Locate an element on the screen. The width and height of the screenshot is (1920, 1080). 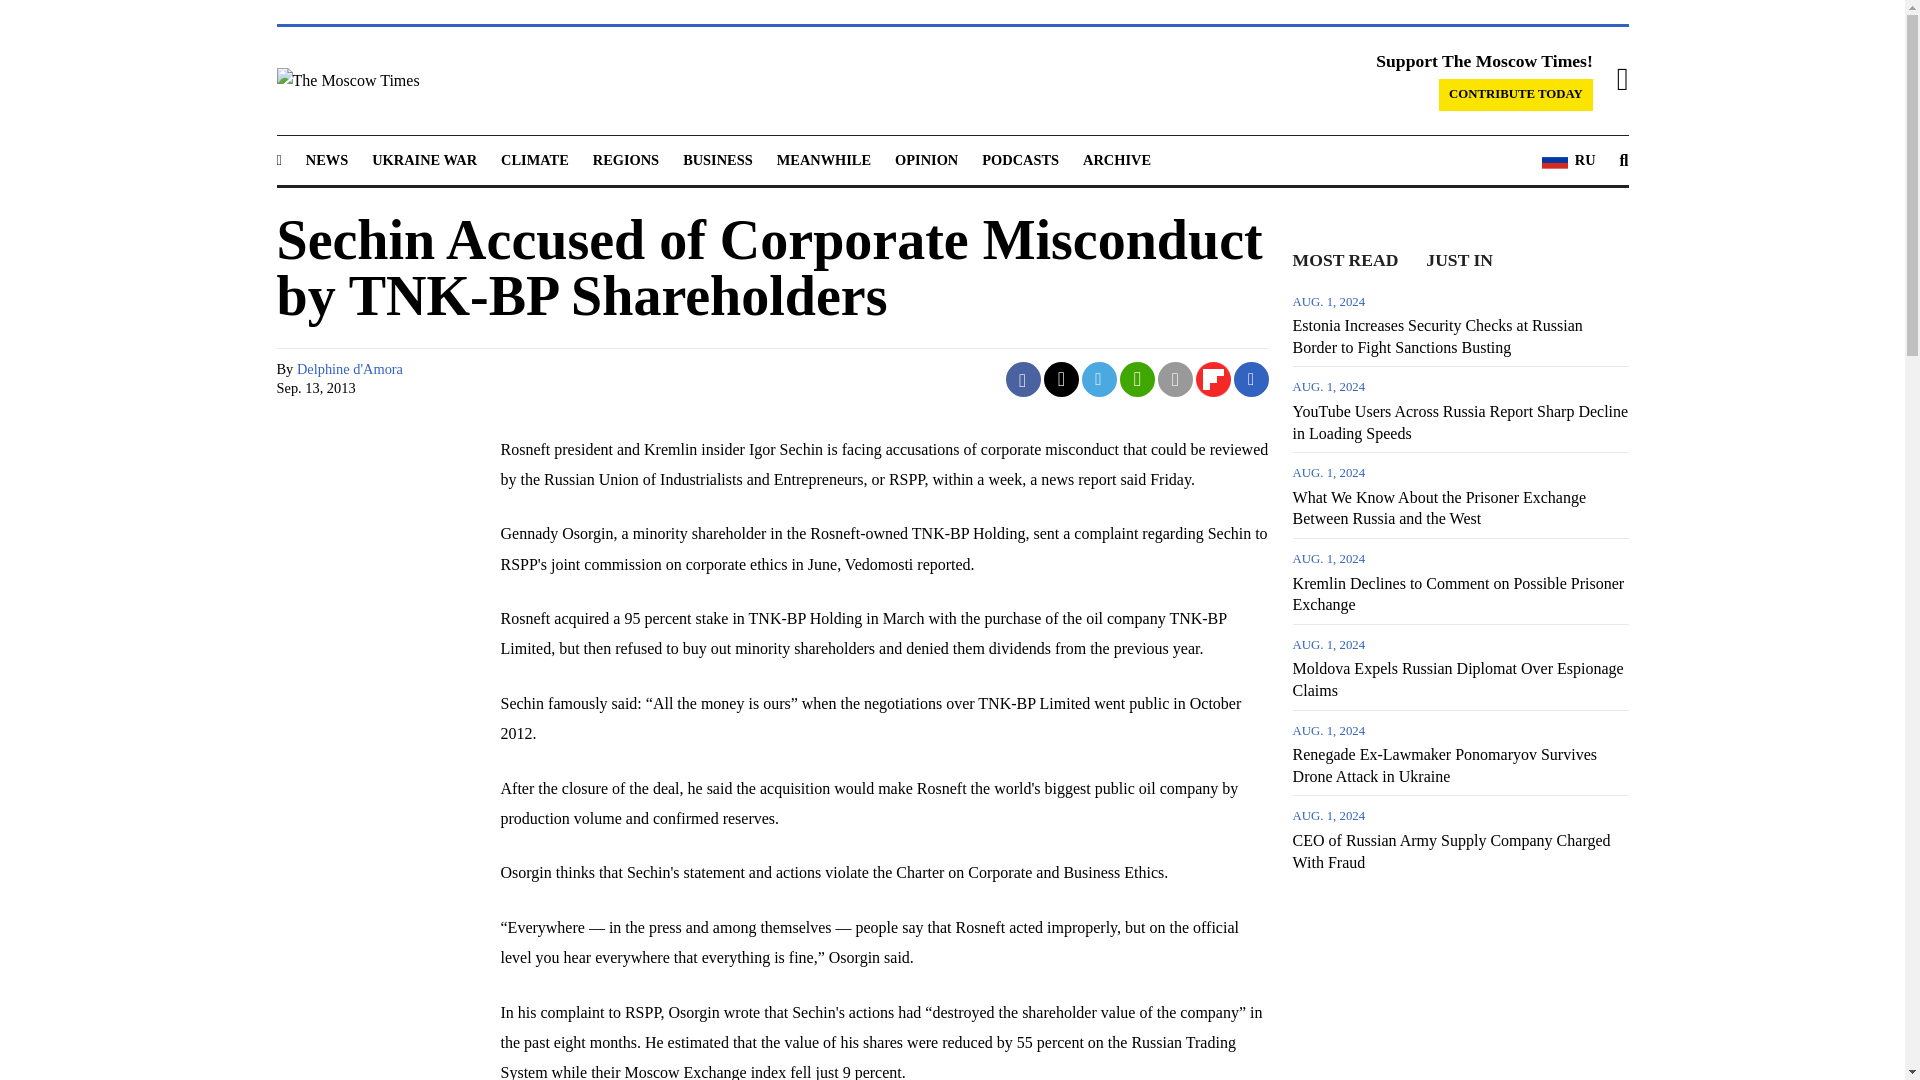
CONTRIBUTE TODAY is located at coordinates (1516, 94).